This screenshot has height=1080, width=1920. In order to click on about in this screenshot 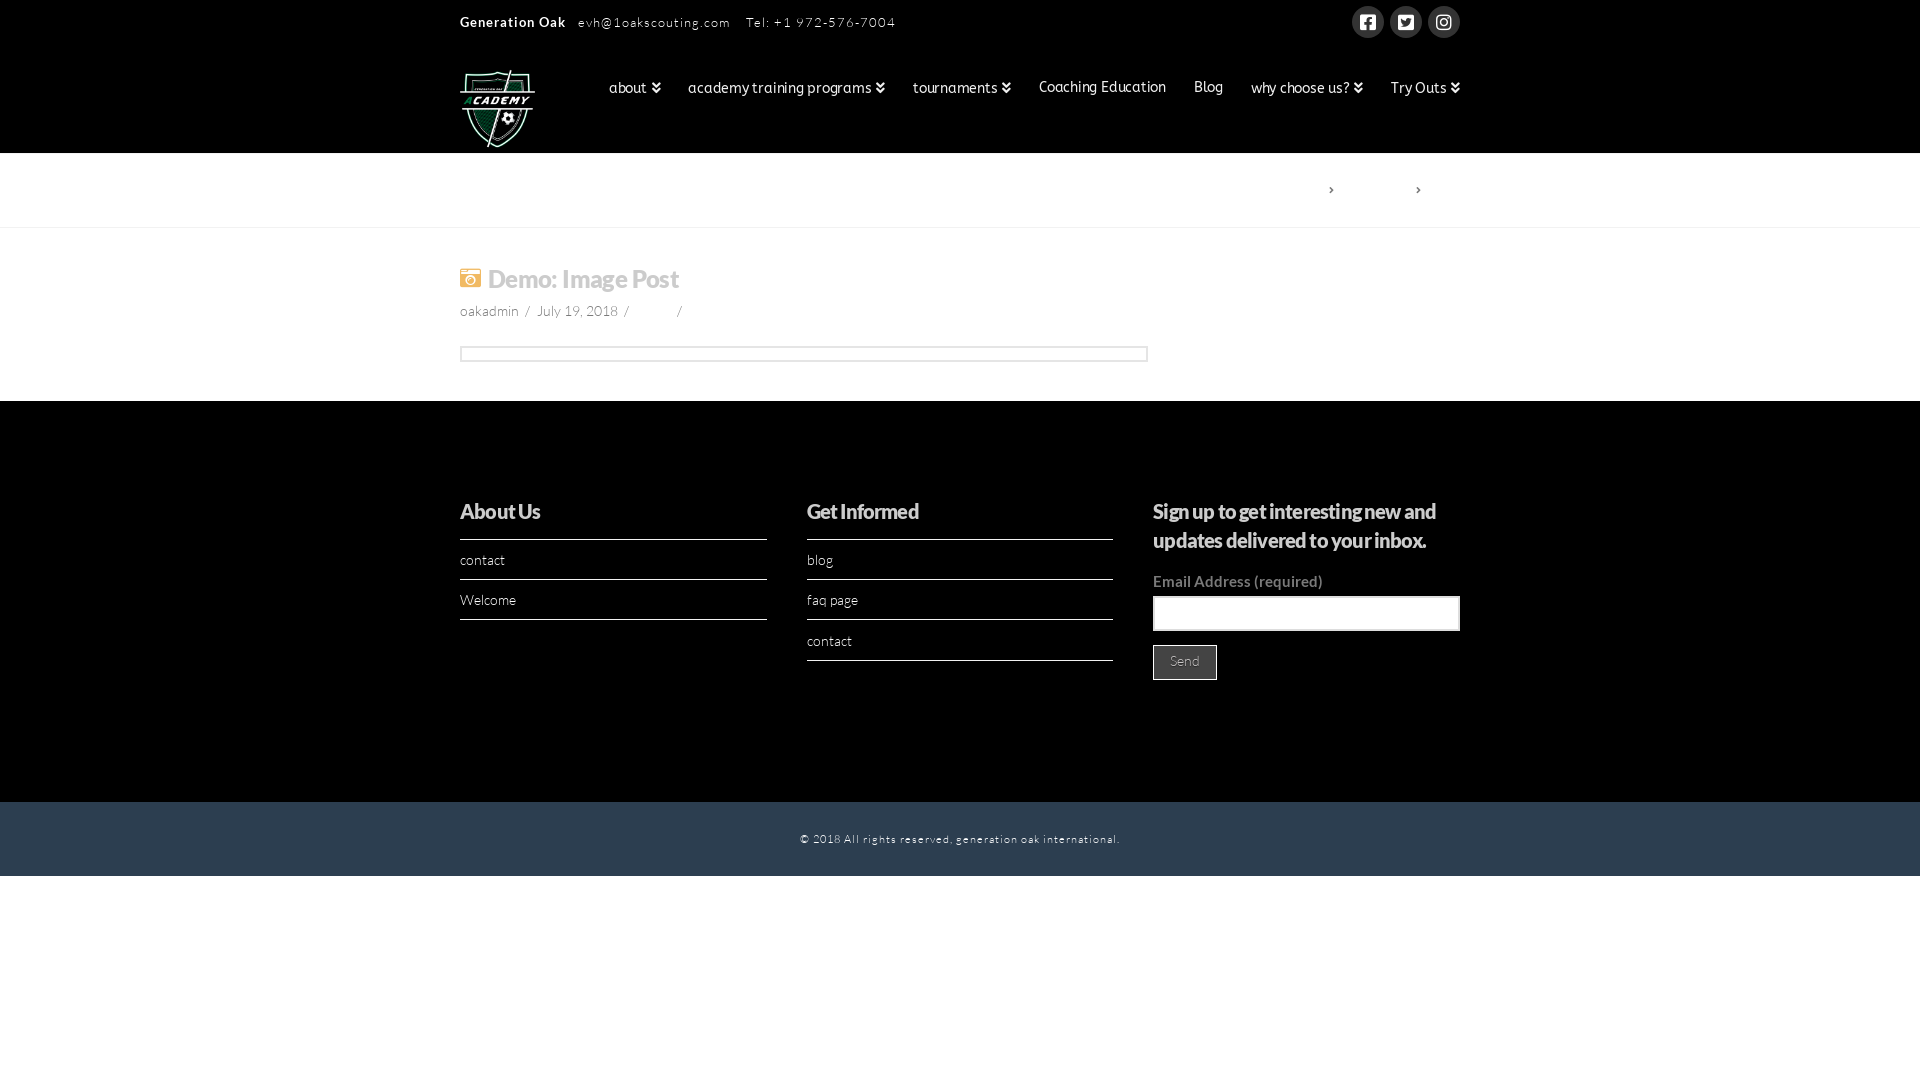, I will do `click(634, 91)`.